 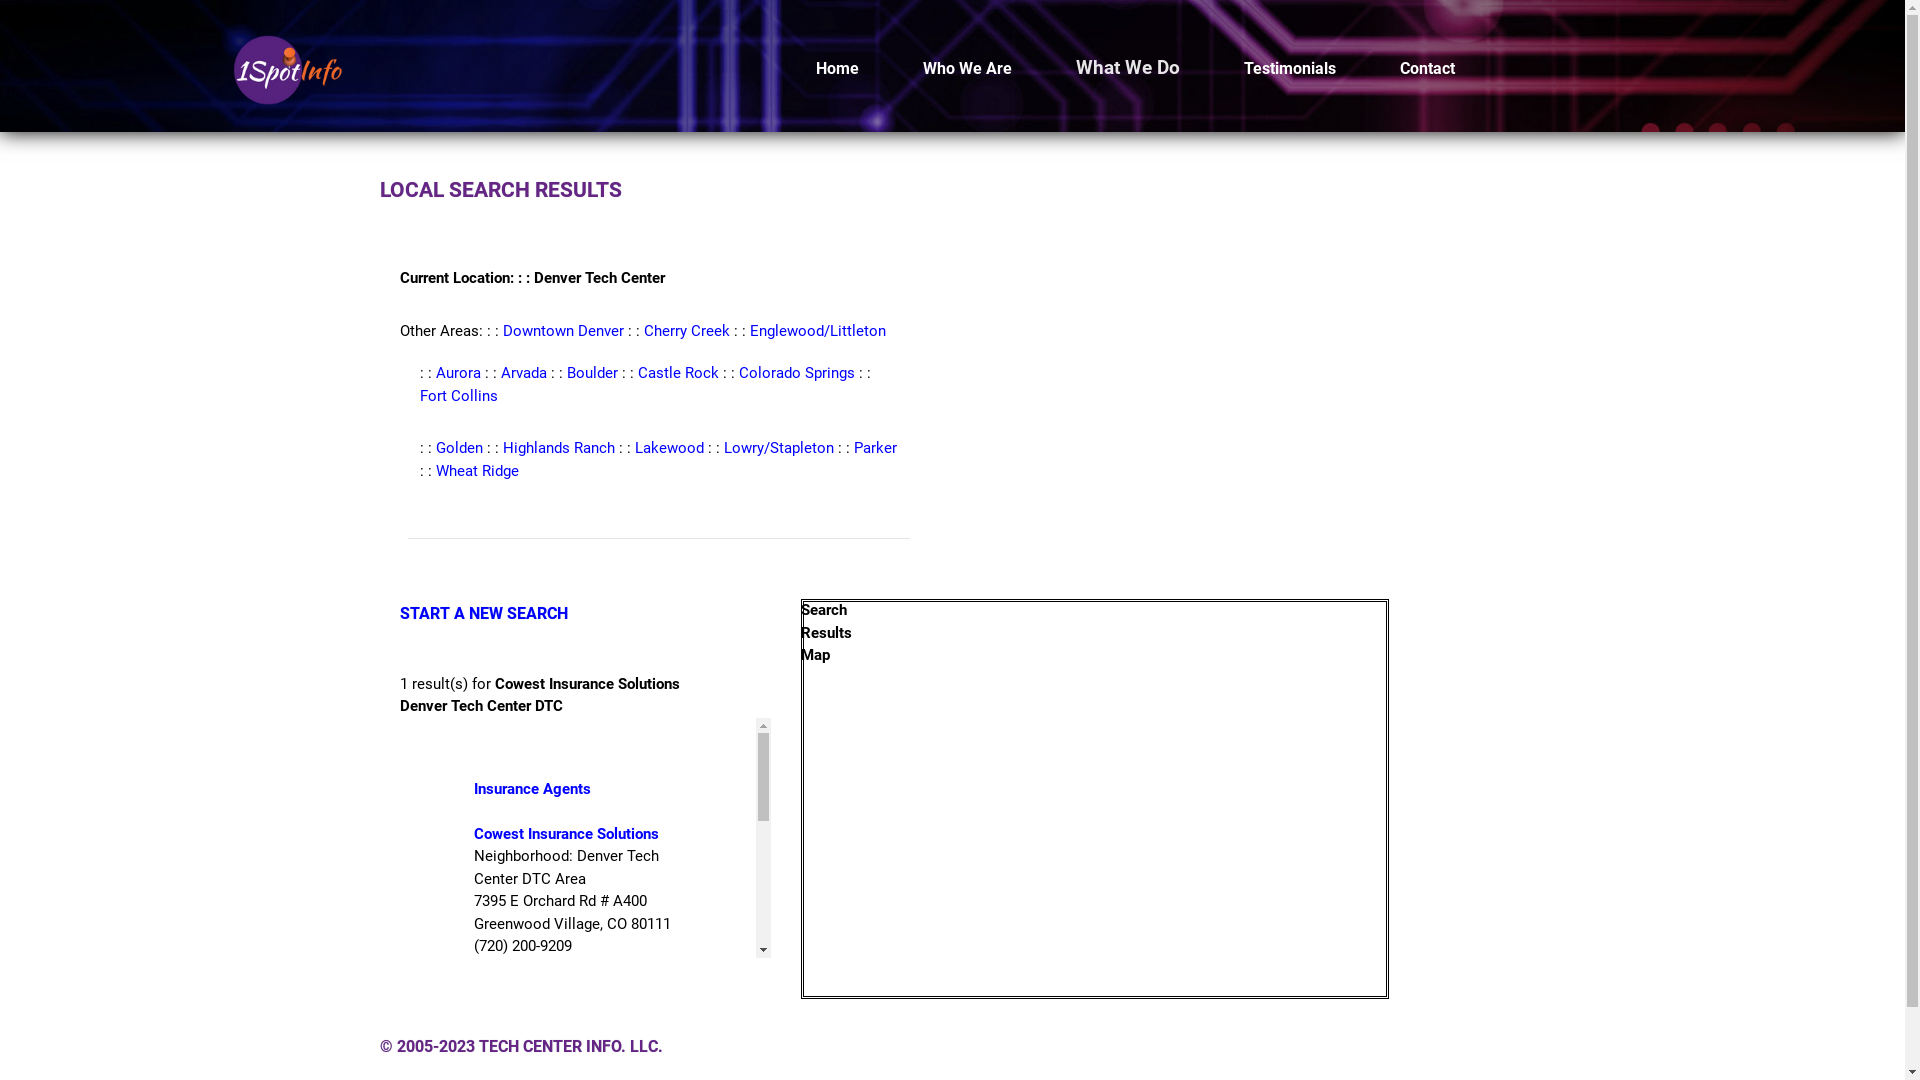 What do you see at coordinates (687, 331) in the screenshot?
I see `Cherry Creek` at bounding box center [687, 331].